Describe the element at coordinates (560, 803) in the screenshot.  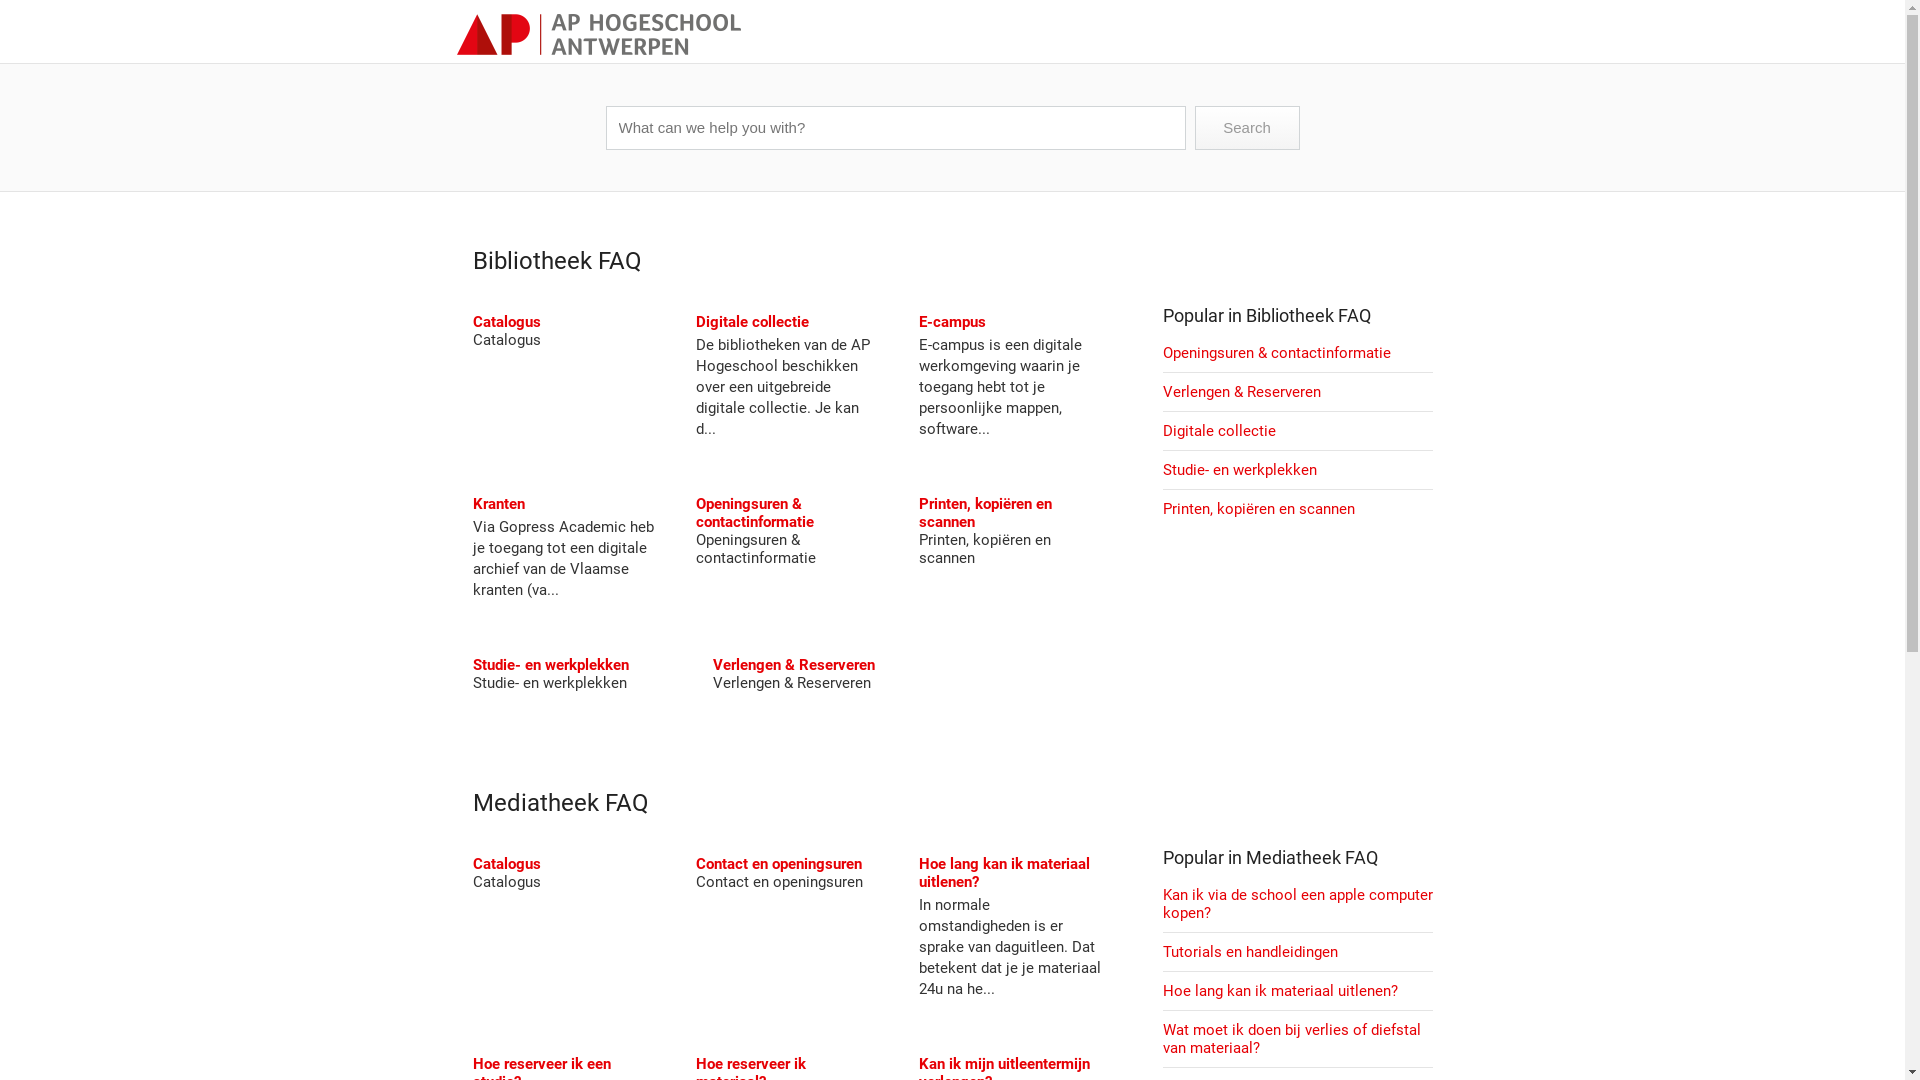
I see `Mediatheek FAQ` at that location.